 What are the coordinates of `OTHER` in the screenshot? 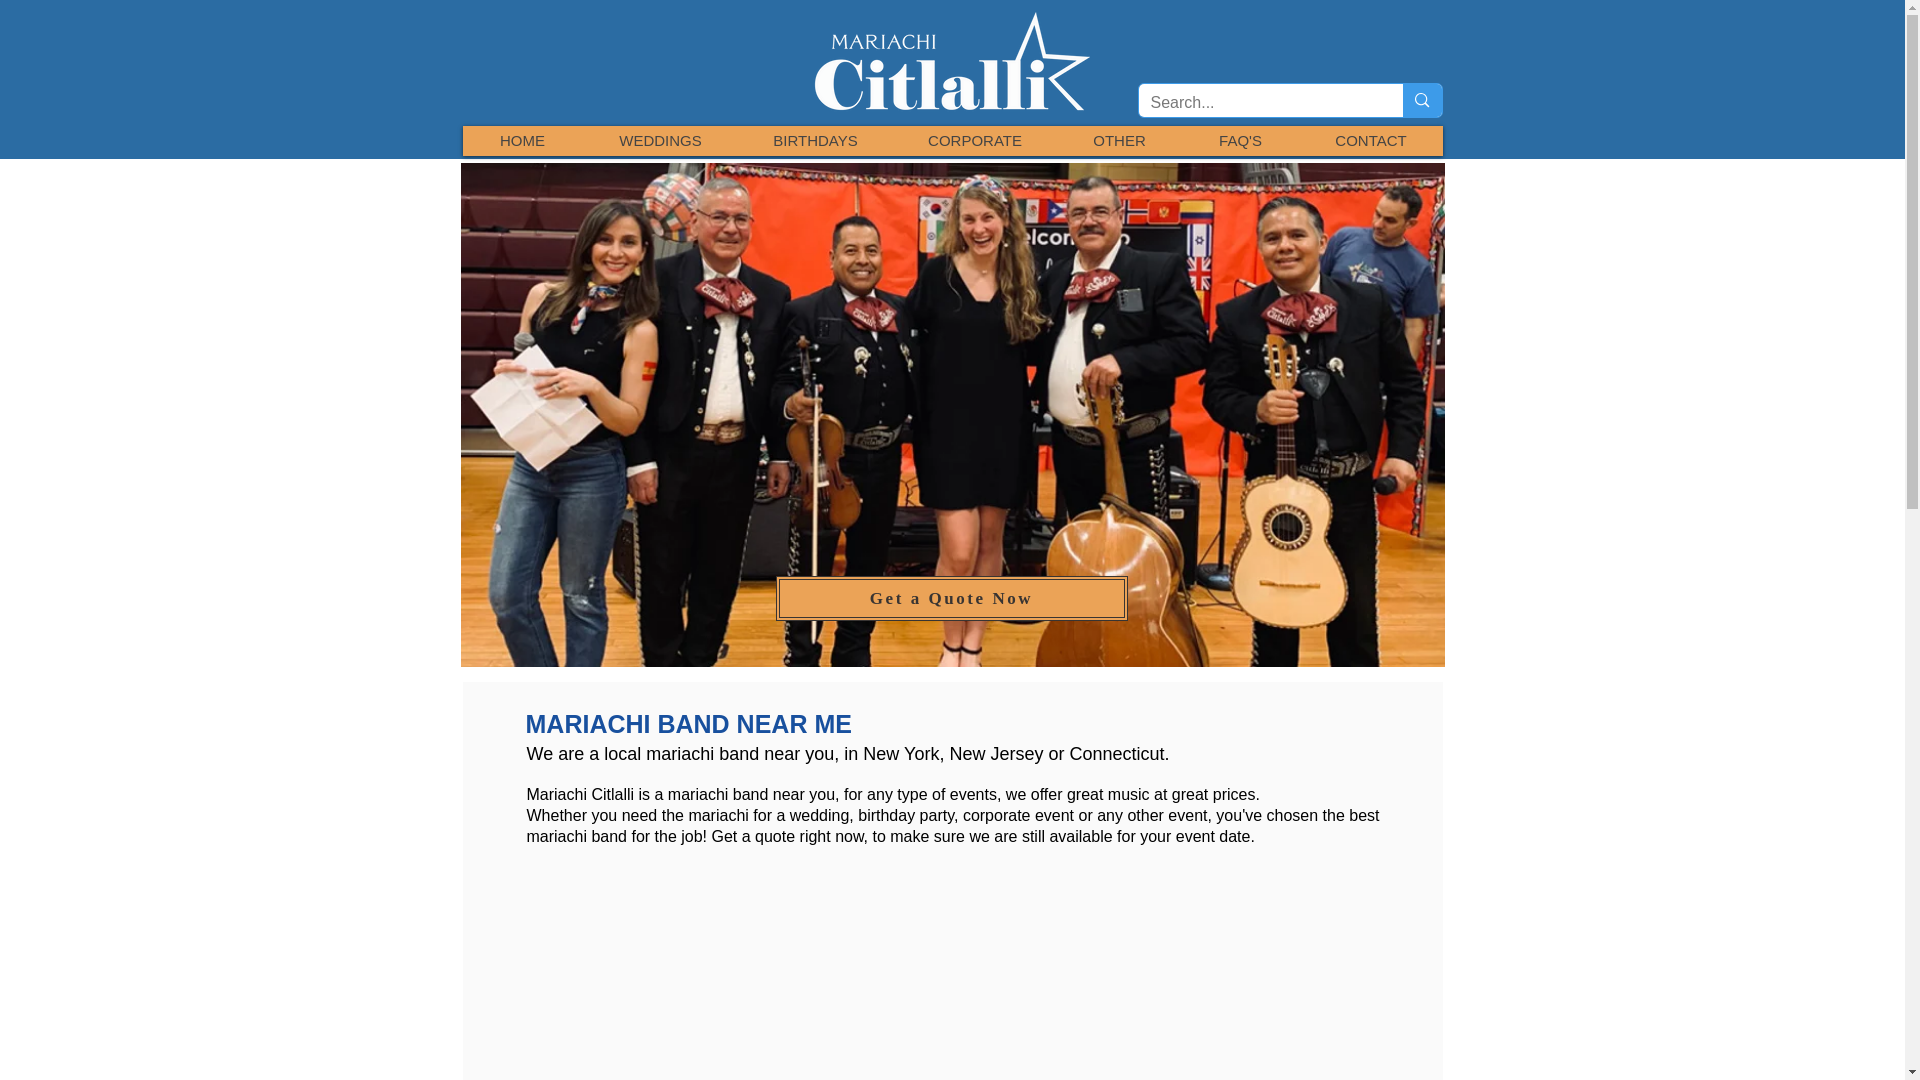 It's located at (1118, 140).